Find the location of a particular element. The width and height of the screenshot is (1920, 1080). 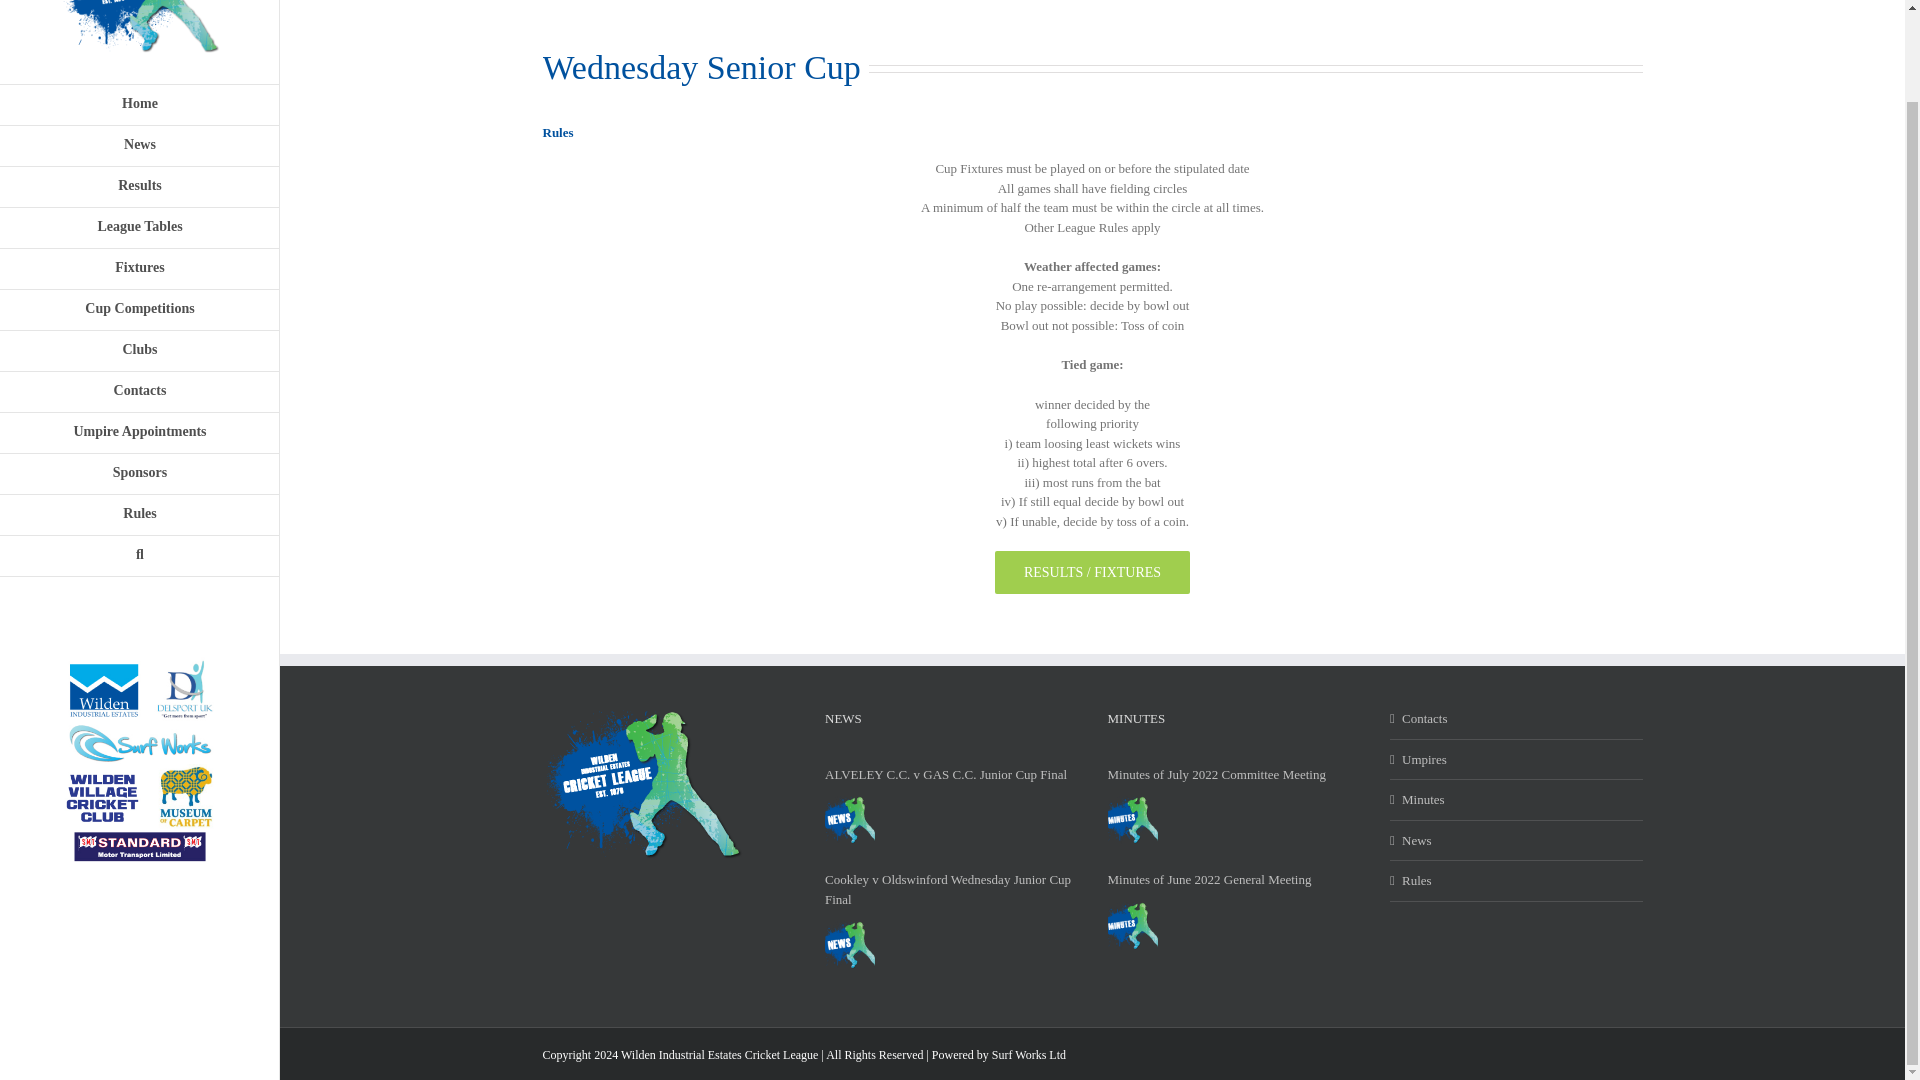

Cup Competitions is located at coordinates (140, 310).